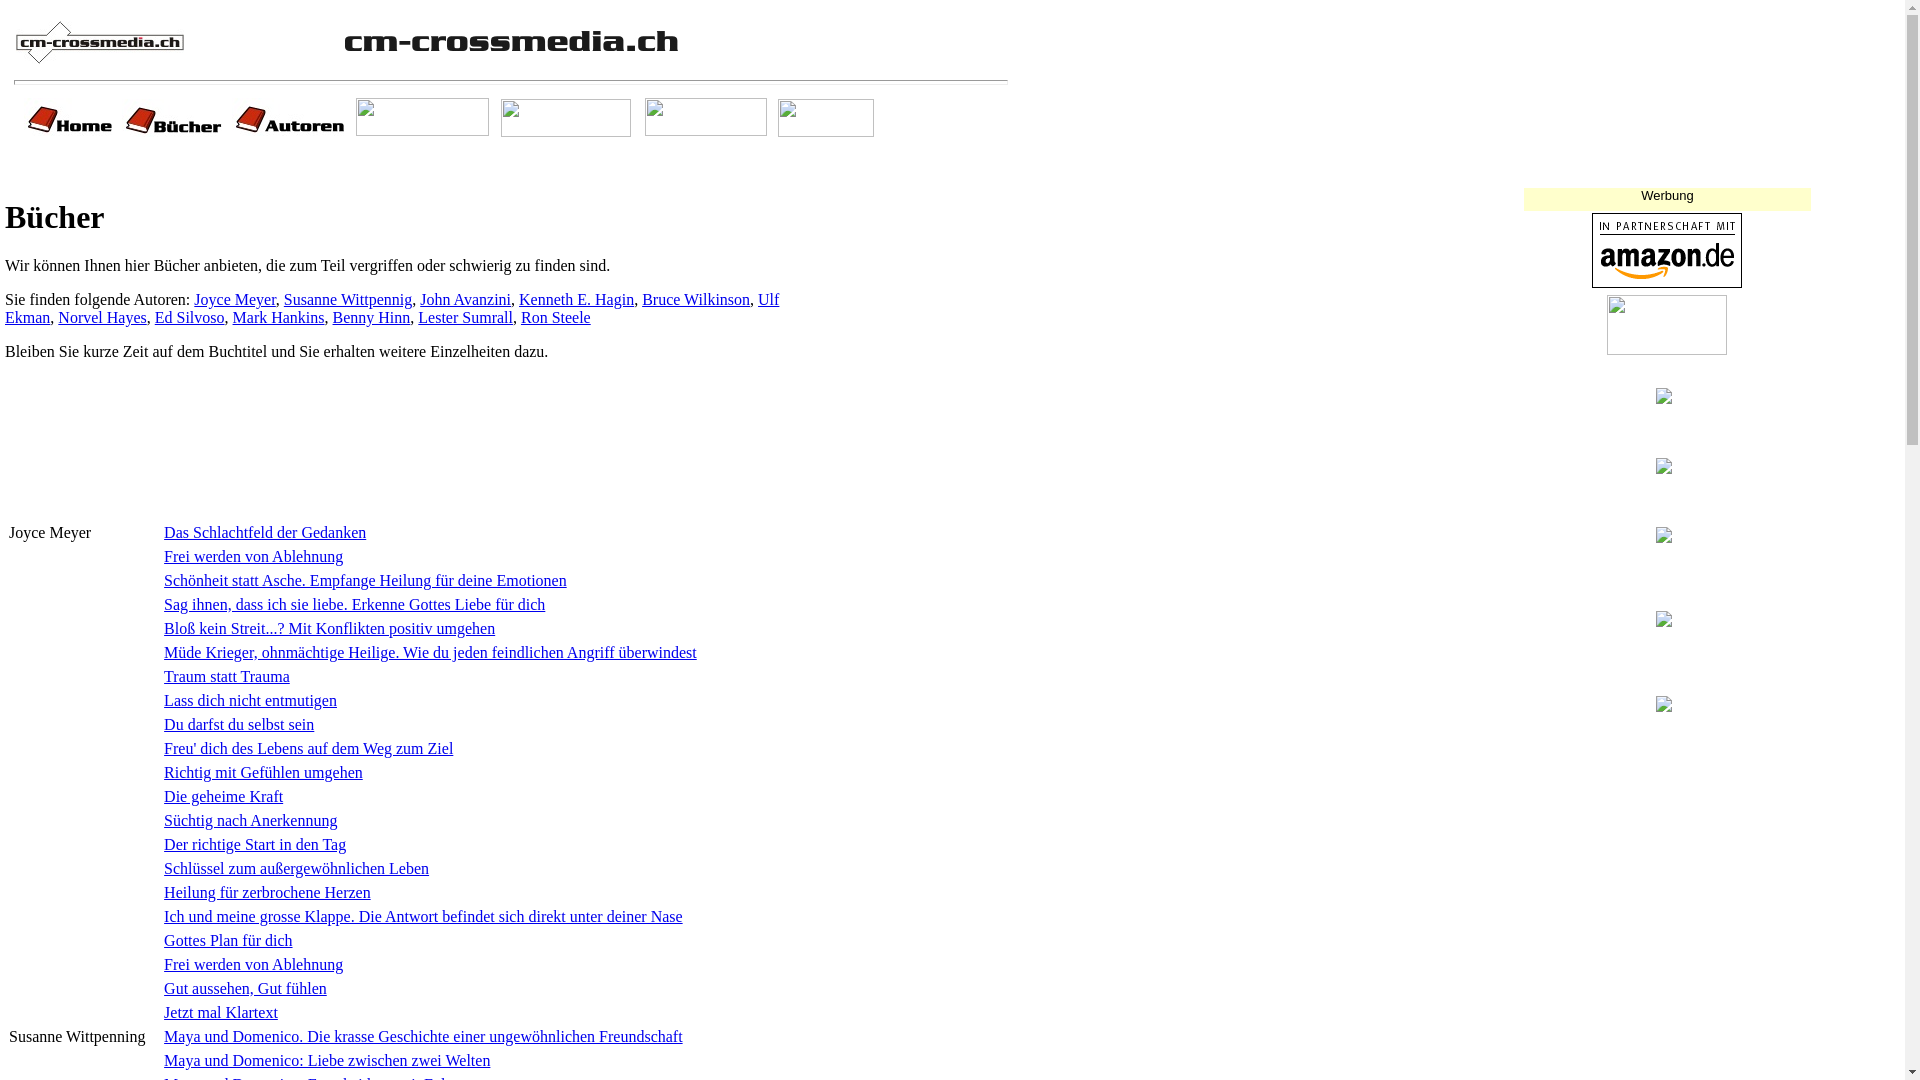  I want to click on Der richtige Start in den Tag, so click(255, 844).